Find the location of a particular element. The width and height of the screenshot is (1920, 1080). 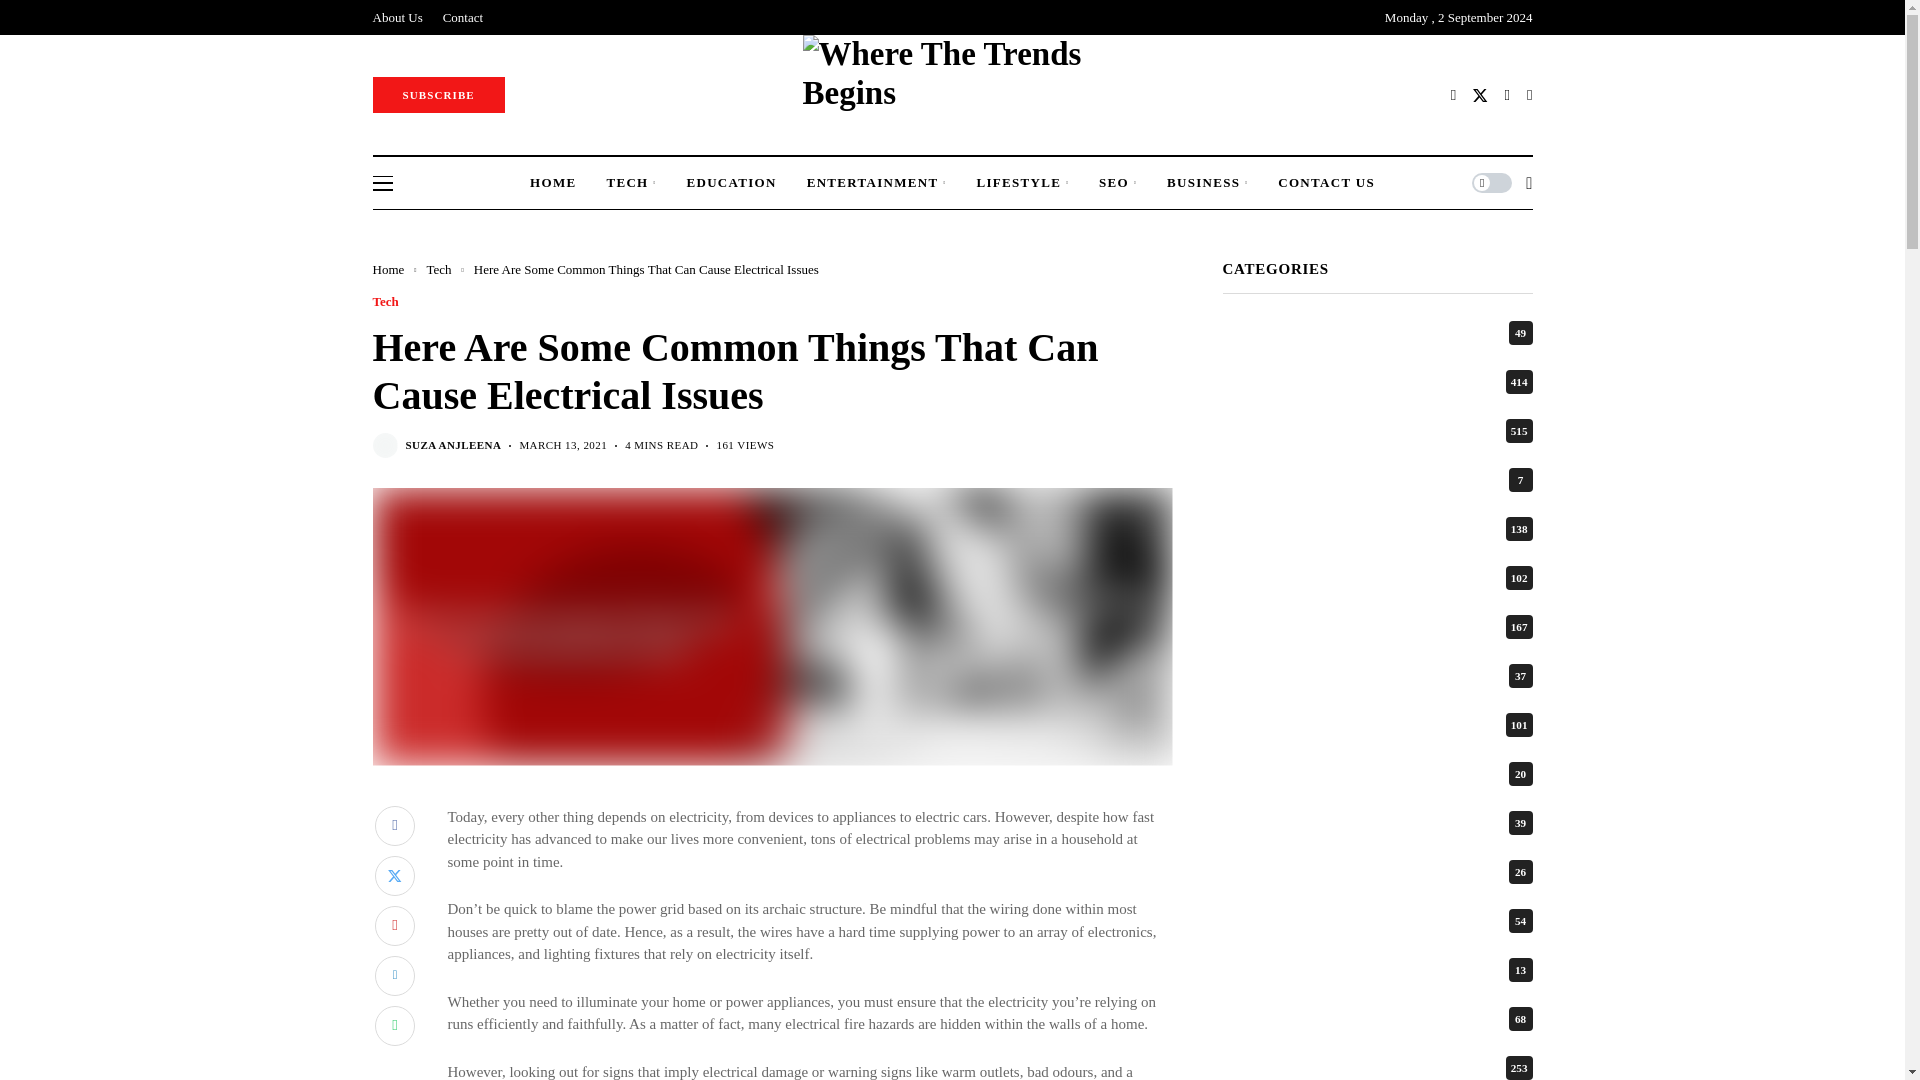

About Us is located at coordinates (397, 17).